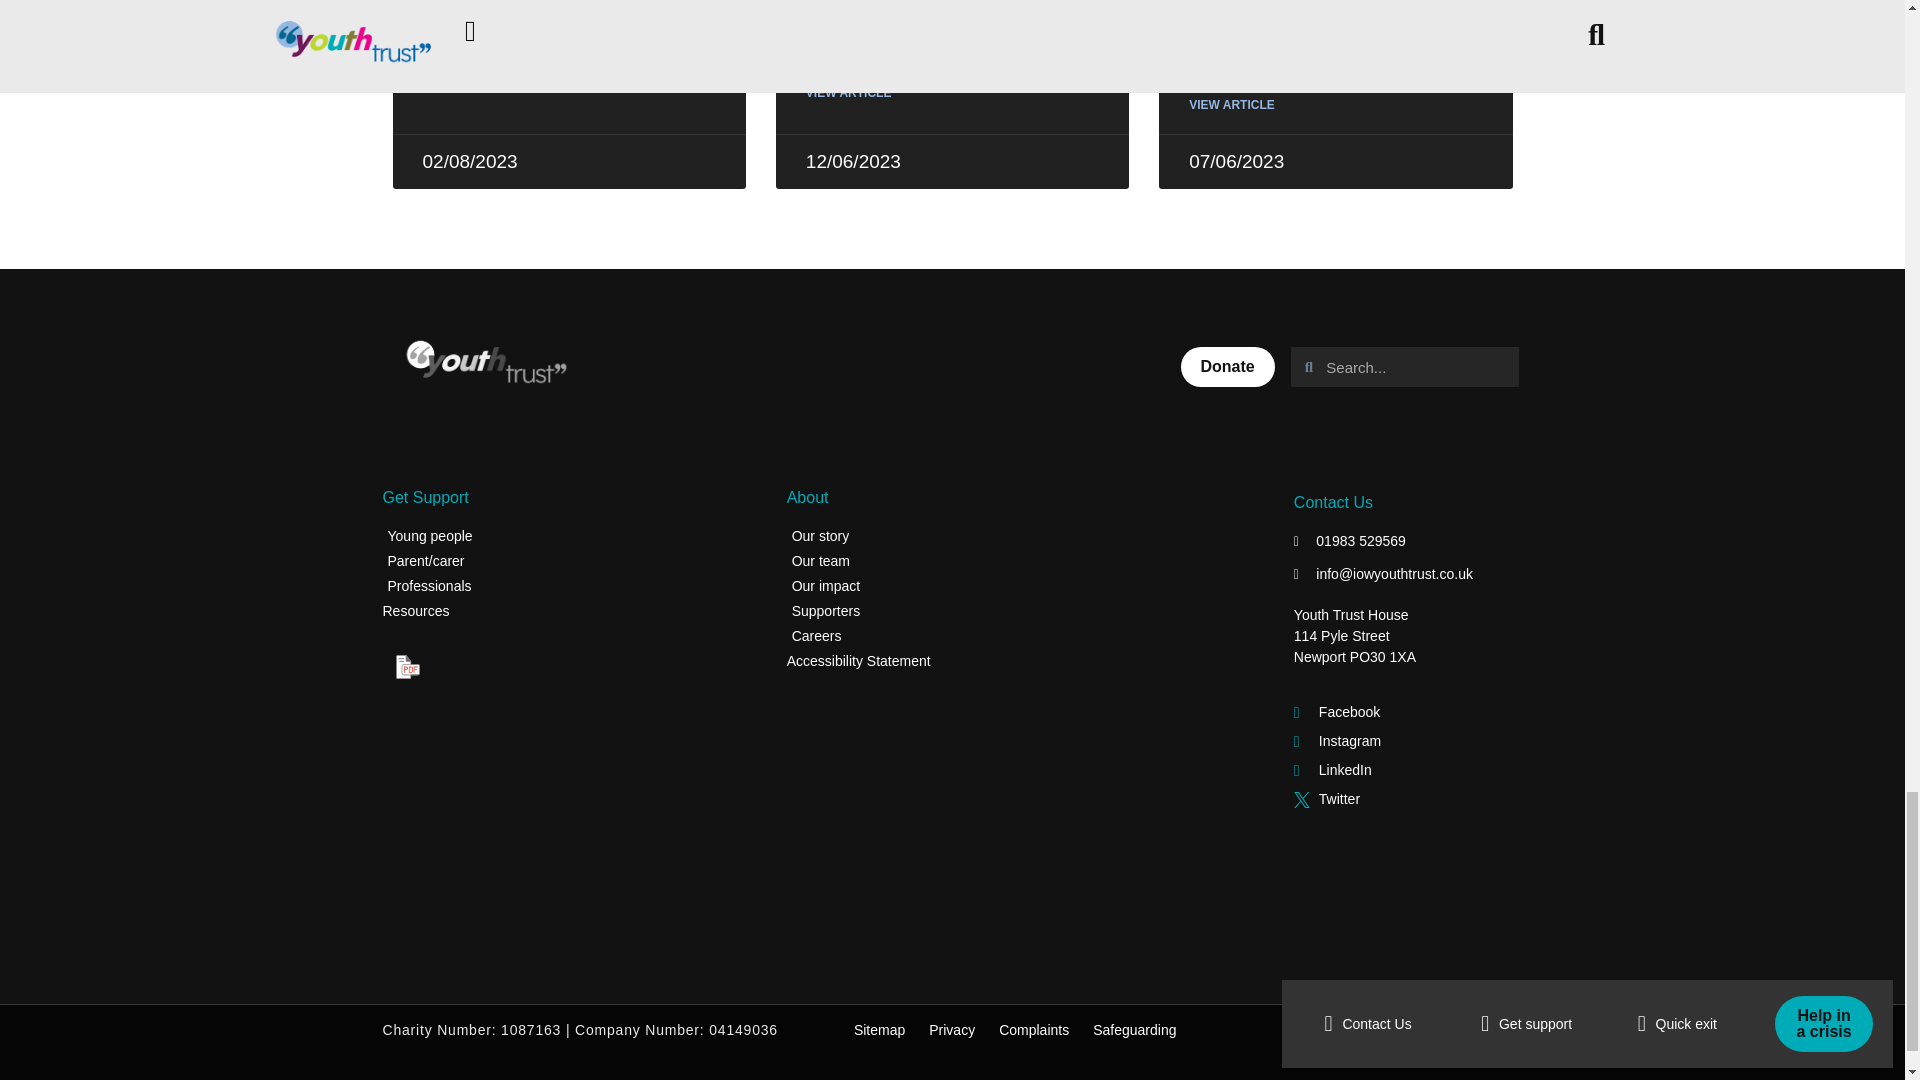 Image resolution: width=1920 pixels, height=1080 pixels. Describe the element at coordinates (1231, 105) in the screenshot. I see `Read more` at that location.